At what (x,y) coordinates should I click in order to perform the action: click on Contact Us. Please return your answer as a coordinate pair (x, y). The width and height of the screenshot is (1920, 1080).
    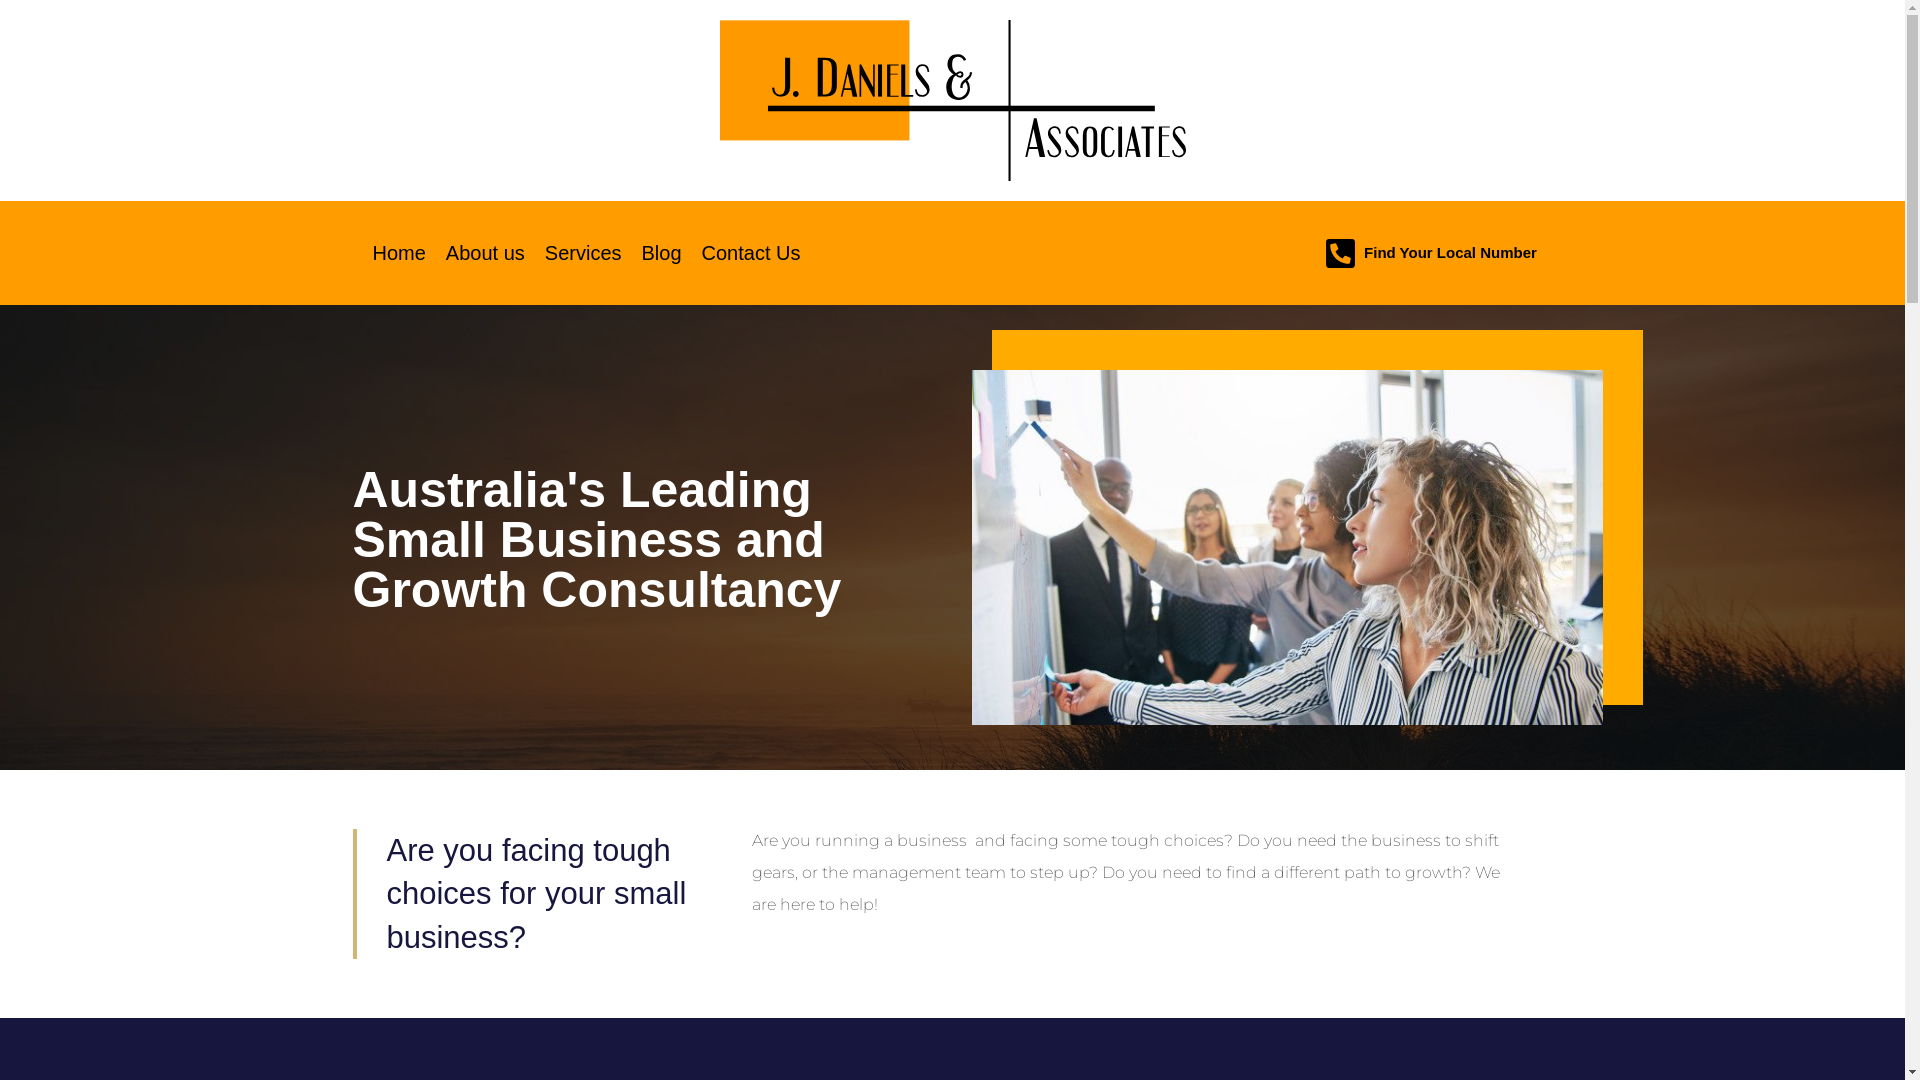
    Looking at the image, I should click on (752, 253).